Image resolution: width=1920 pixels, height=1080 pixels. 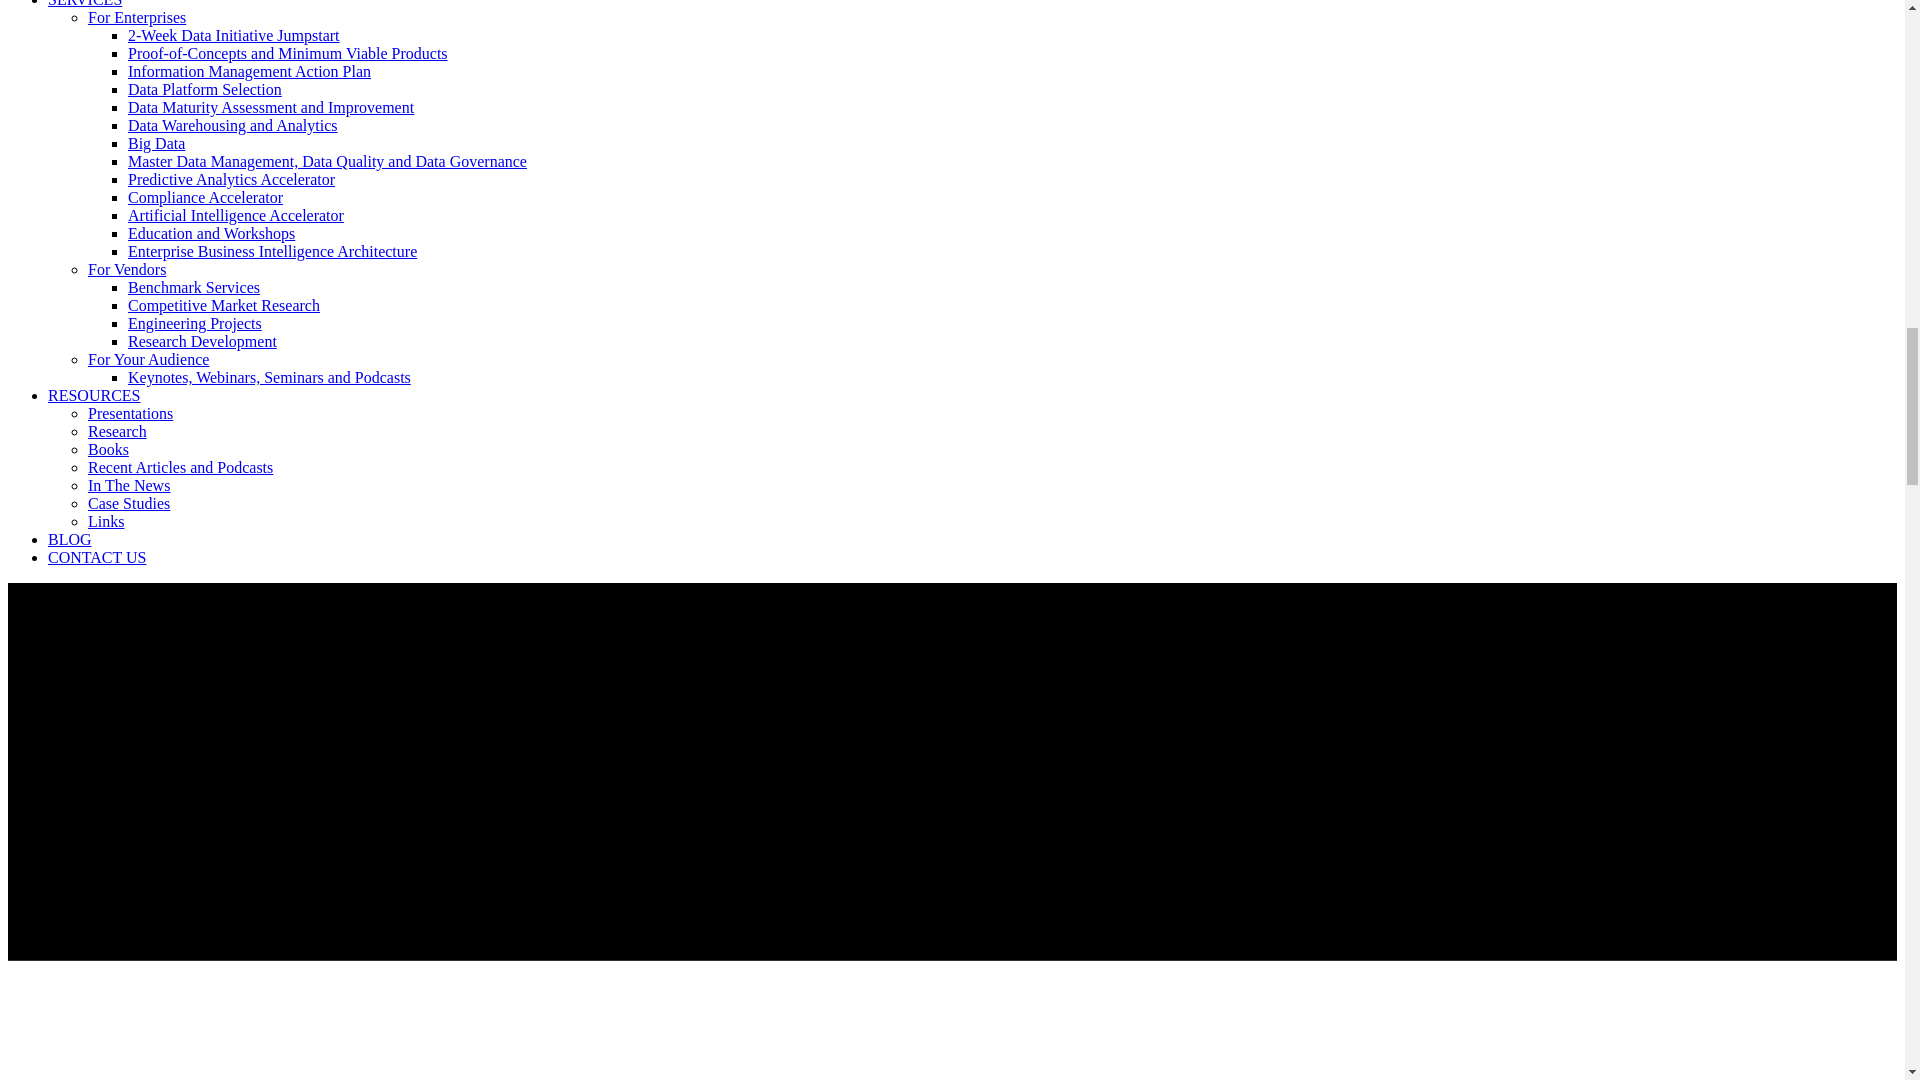 I want to click on Data Platform Selection, so click(x=205, y=90).